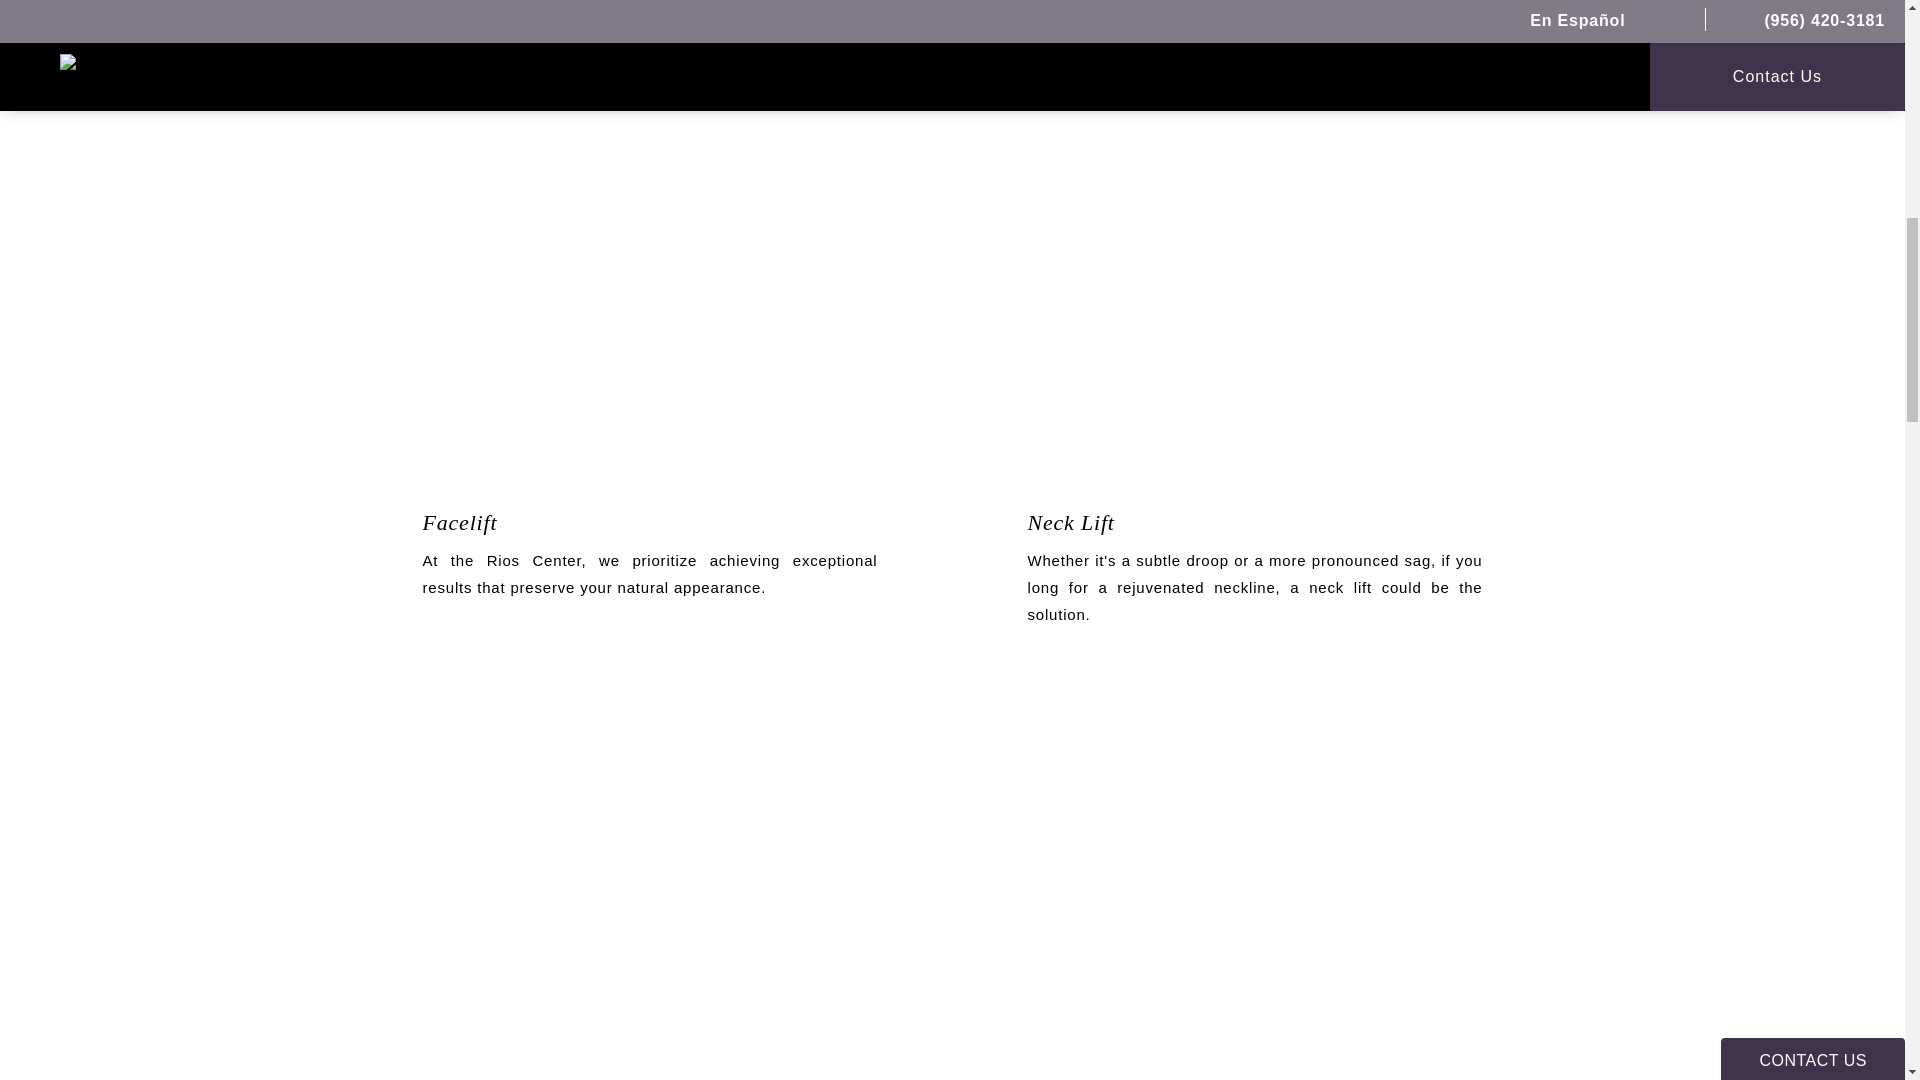 The width and height of the screenshot is (1920, 1080). I want to click on Opens Blepharoplasty page, so click(1254, 916).